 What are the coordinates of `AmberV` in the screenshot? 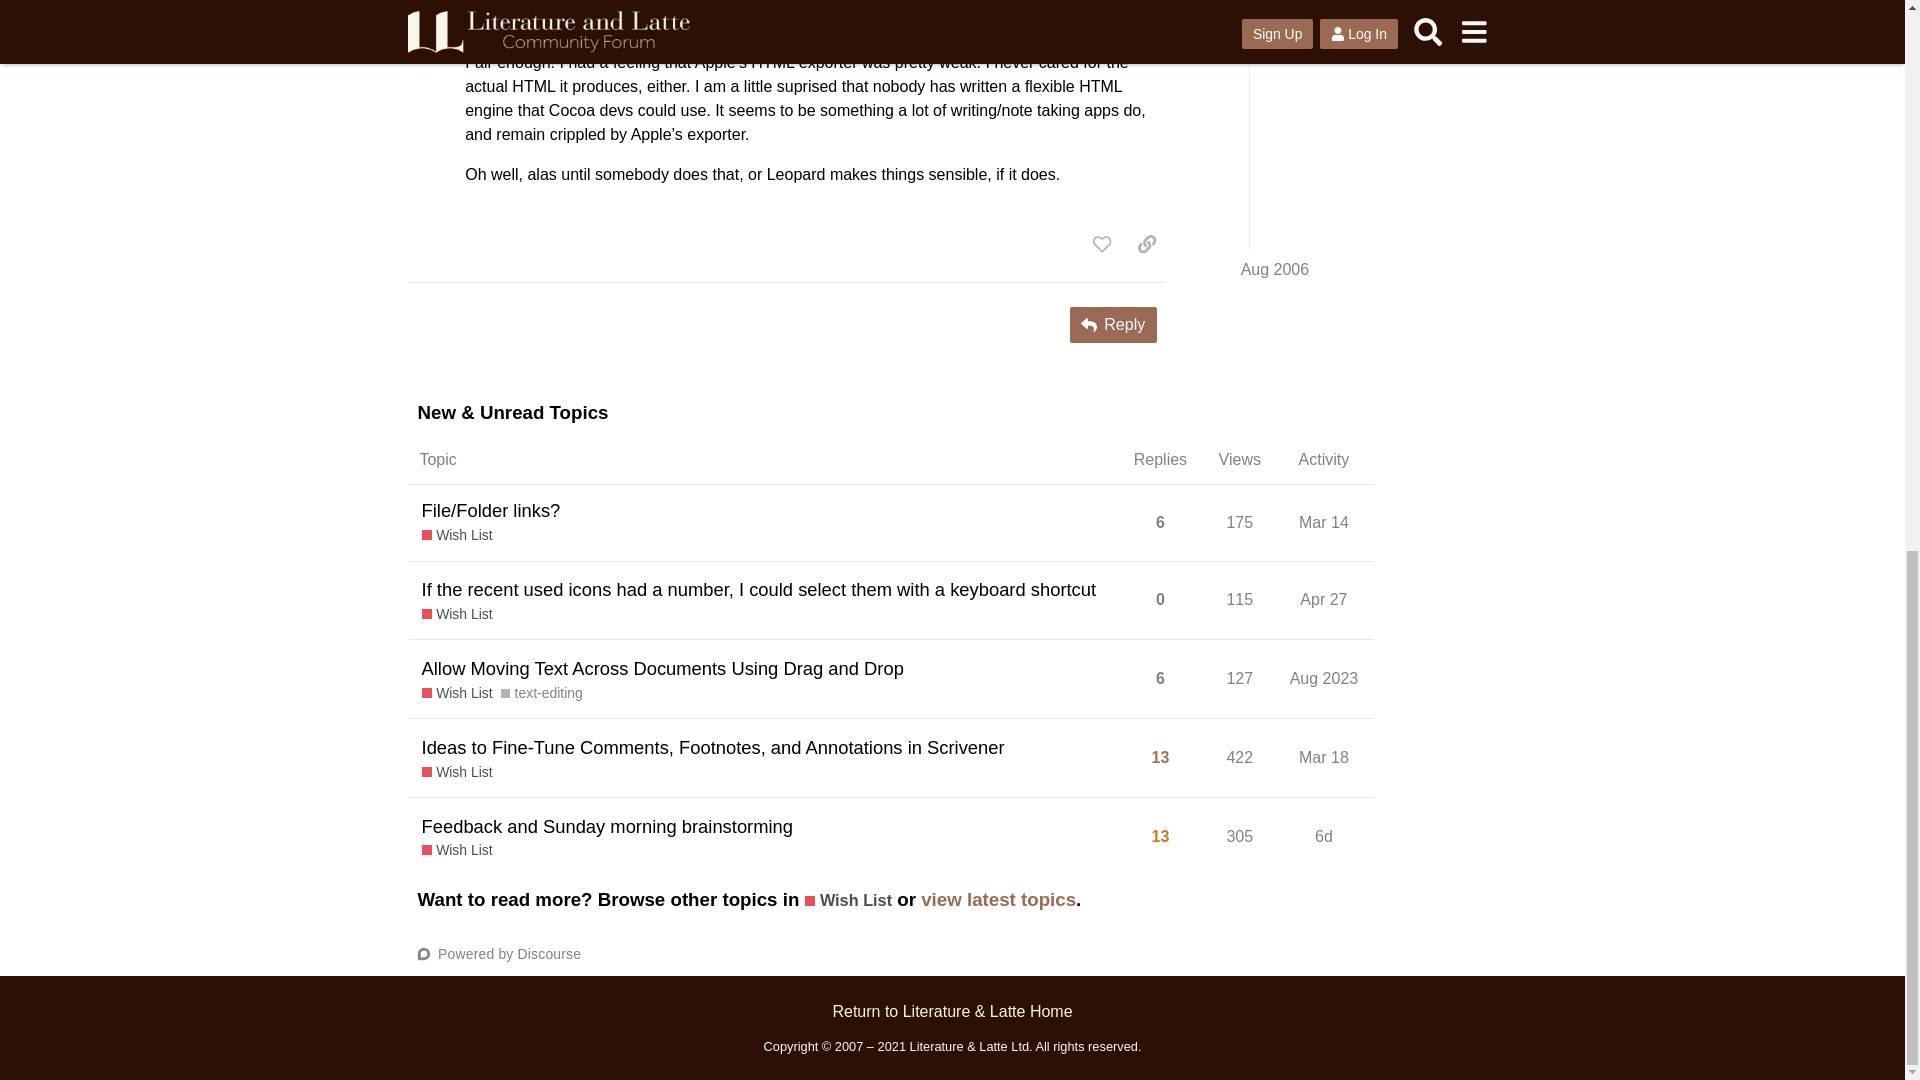 It's located at (495, 18).